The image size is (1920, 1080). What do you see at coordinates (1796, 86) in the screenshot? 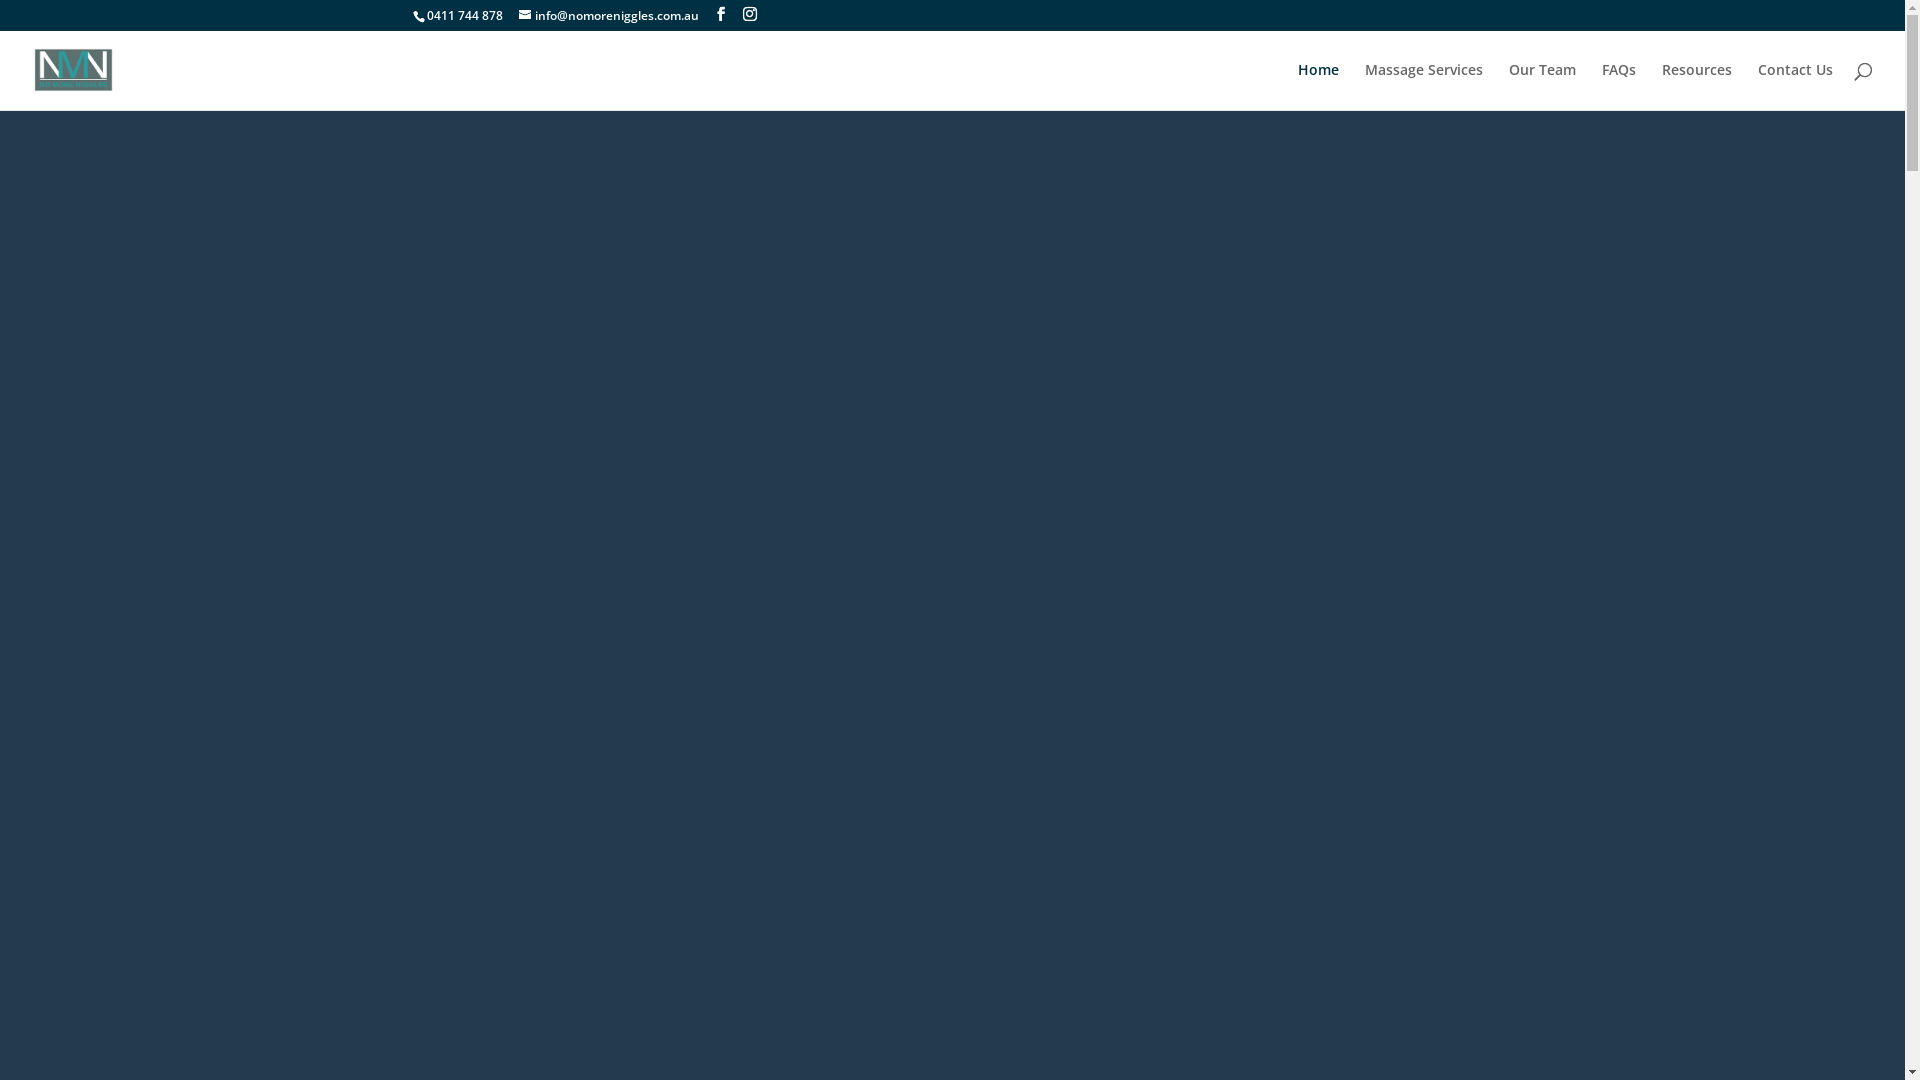
I see `Contact Us` at bounding box center [1796, 86].